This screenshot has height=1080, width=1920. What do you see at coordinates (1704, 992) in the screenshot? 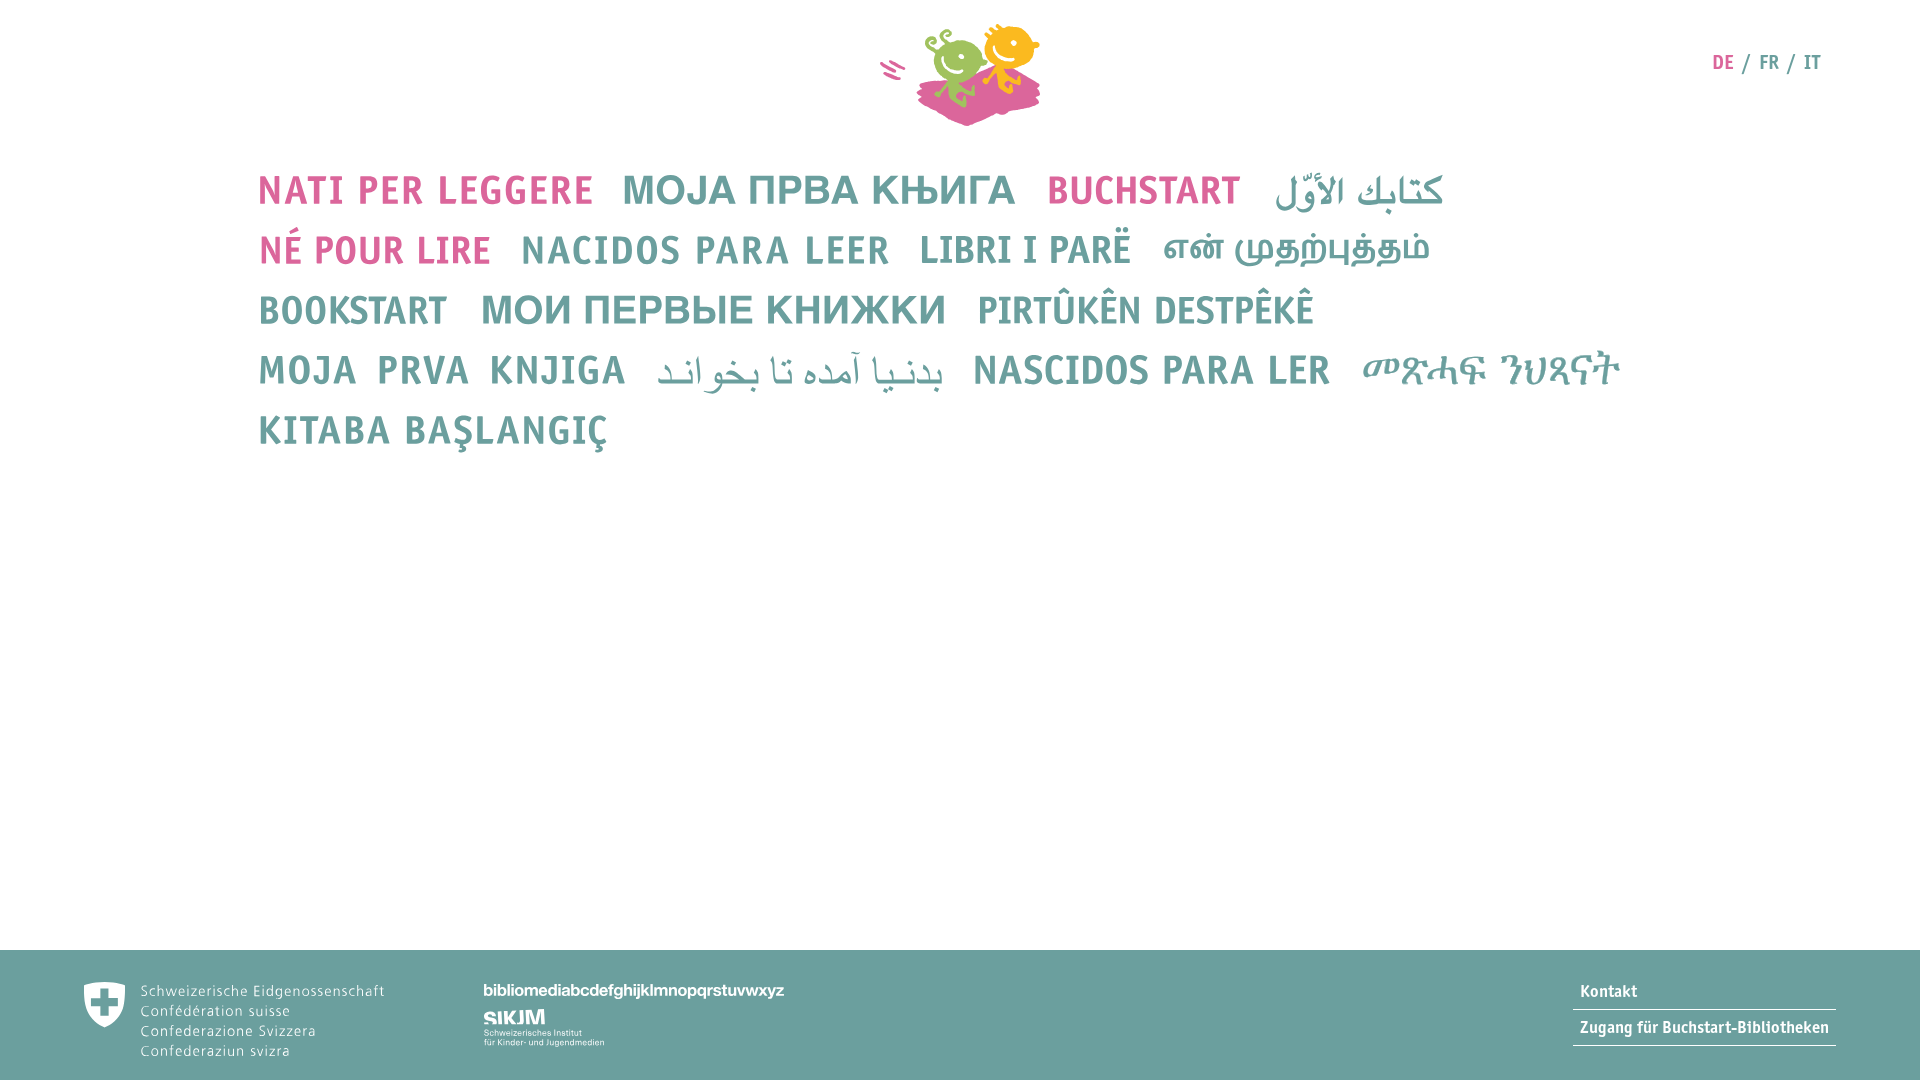
I see `Kontakt` at bounding box center [1704, 992].